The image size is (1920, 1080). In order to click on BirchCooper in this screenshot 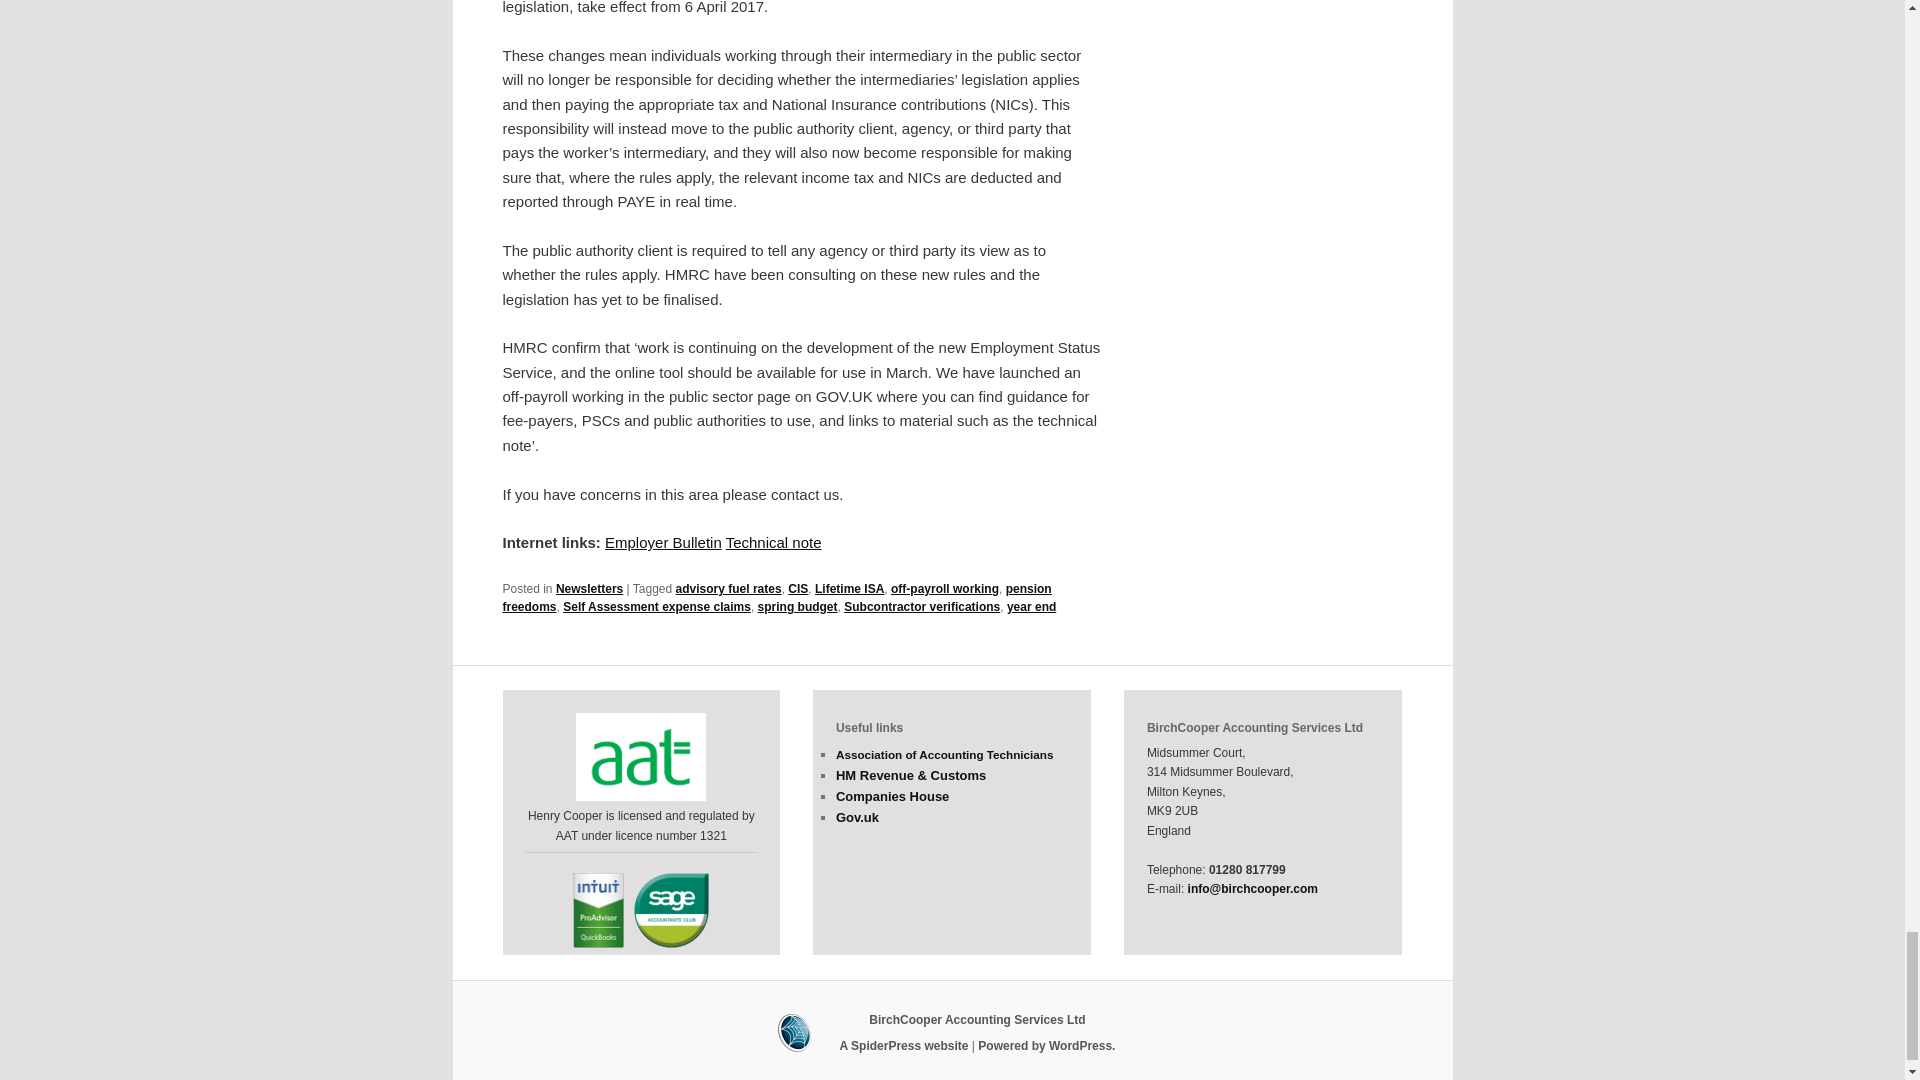, I will do `click(976, 1020)`.